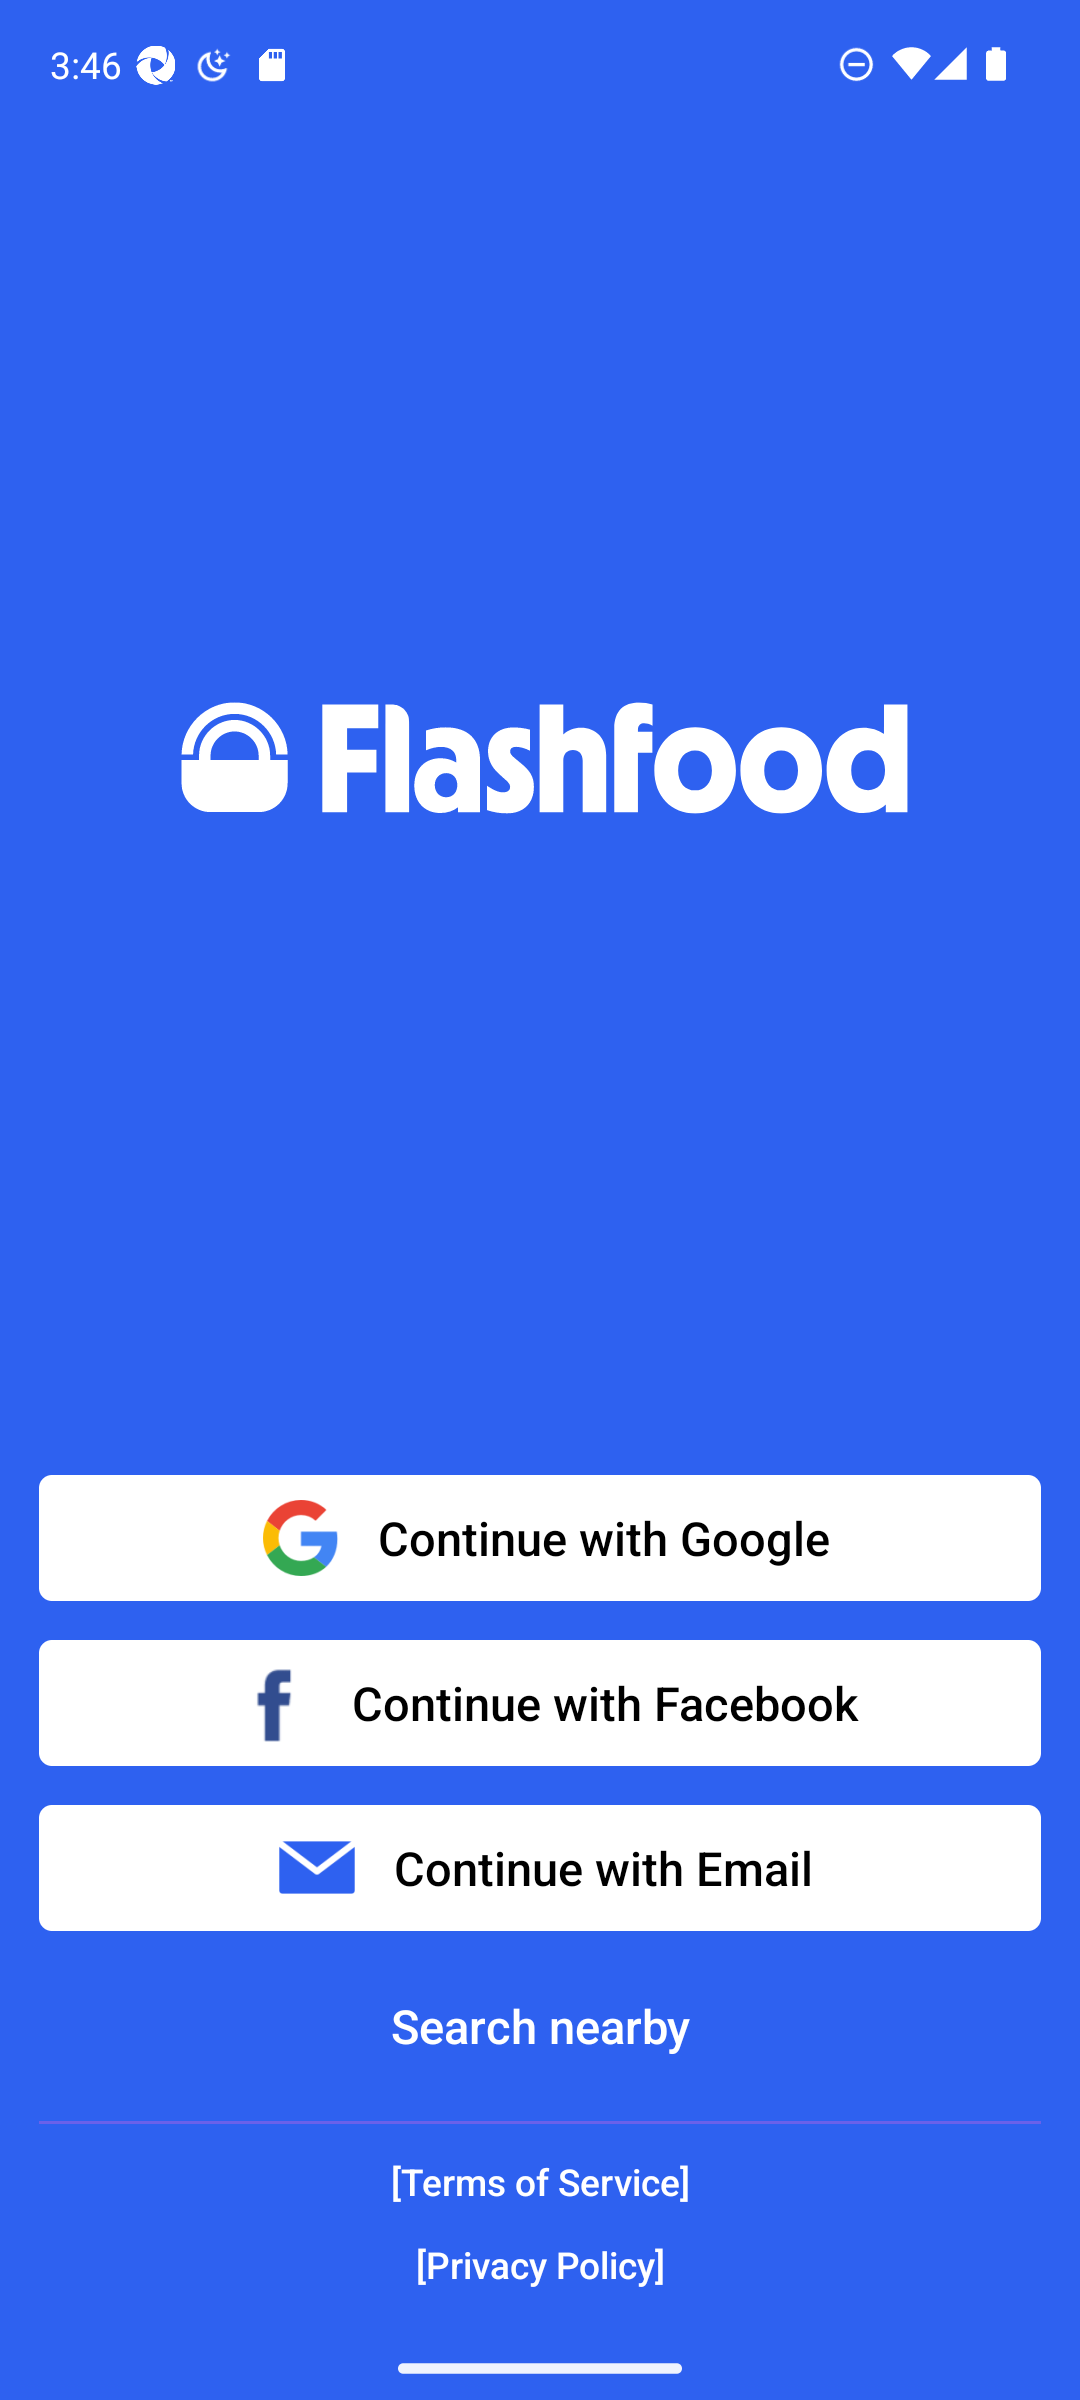  Describe the element at coordinates (540, 1868) in the screenshot. I see `Continue with Email` at that location.